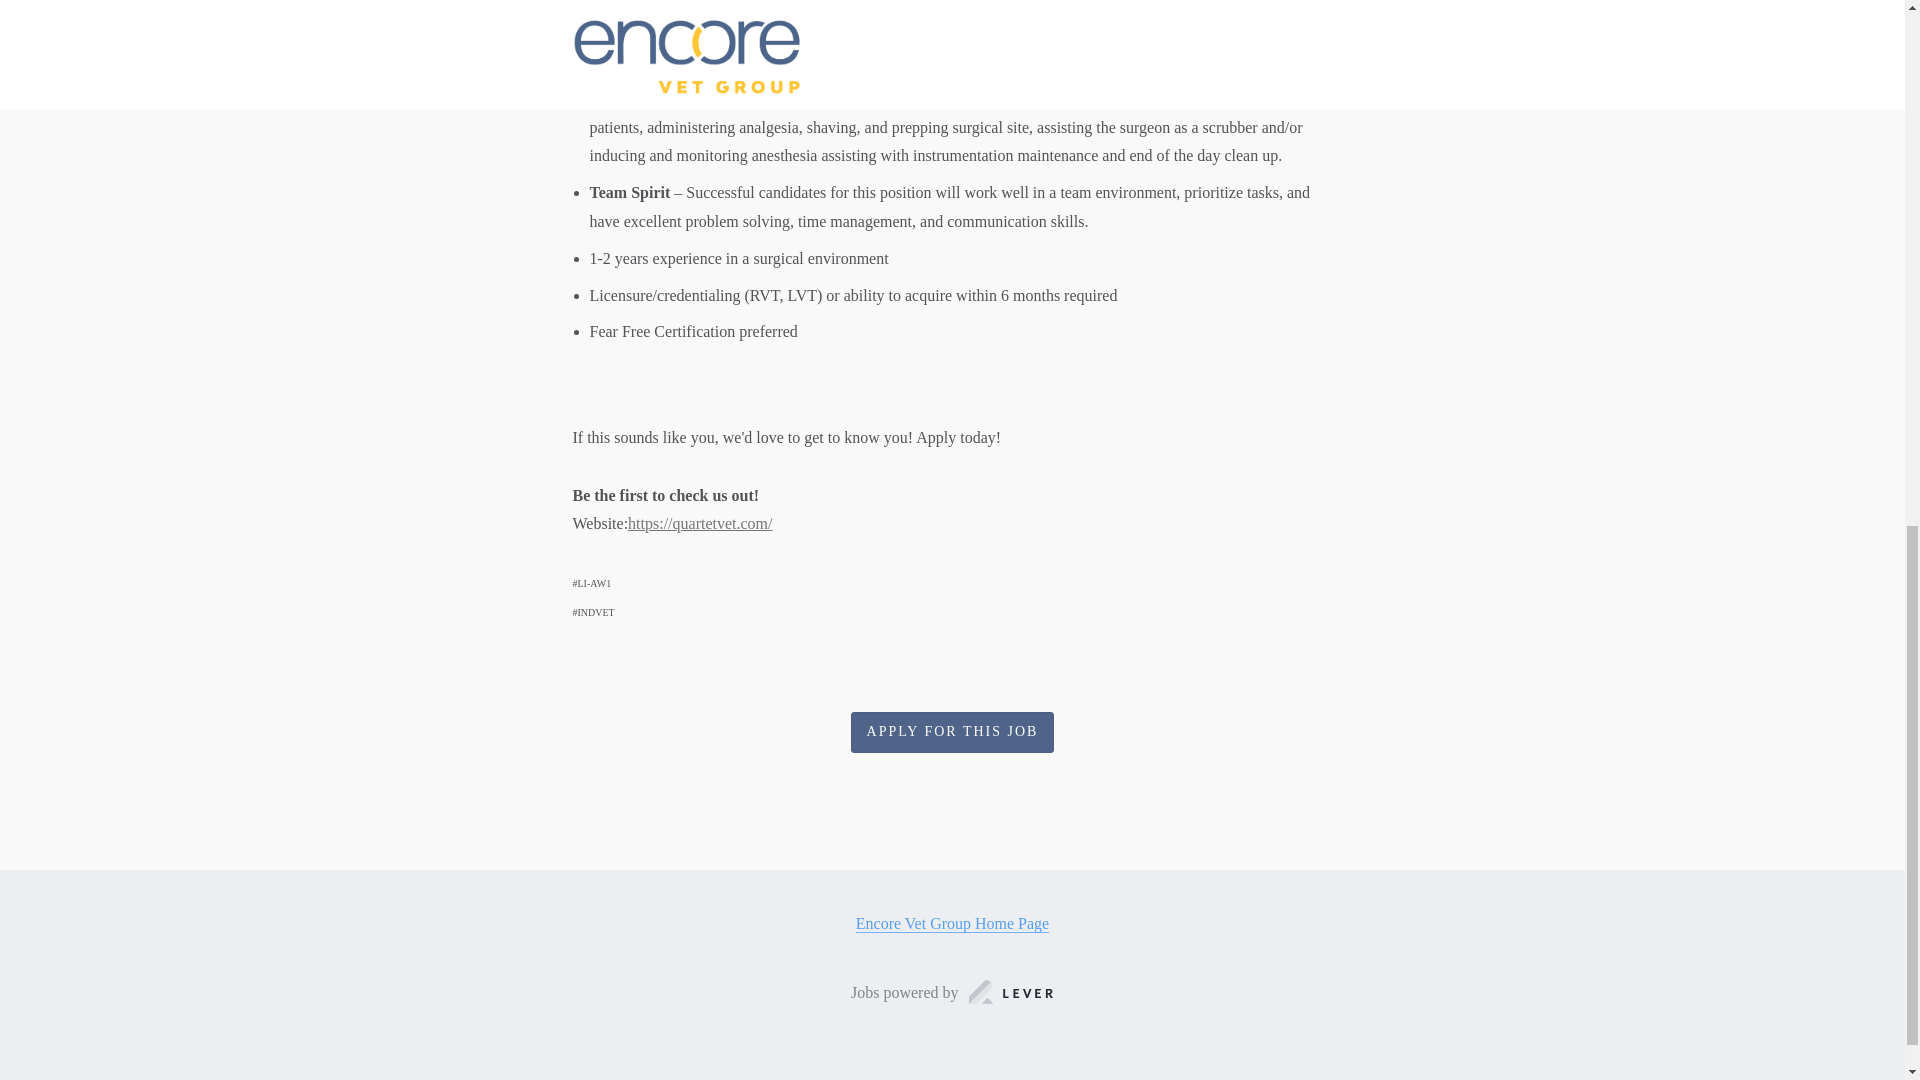 This screenshot has height=1080, width=1920. Describe the element at coordinates (952, 924) in the screenshot. I see `Encore Vet Group Home Page` at that location.